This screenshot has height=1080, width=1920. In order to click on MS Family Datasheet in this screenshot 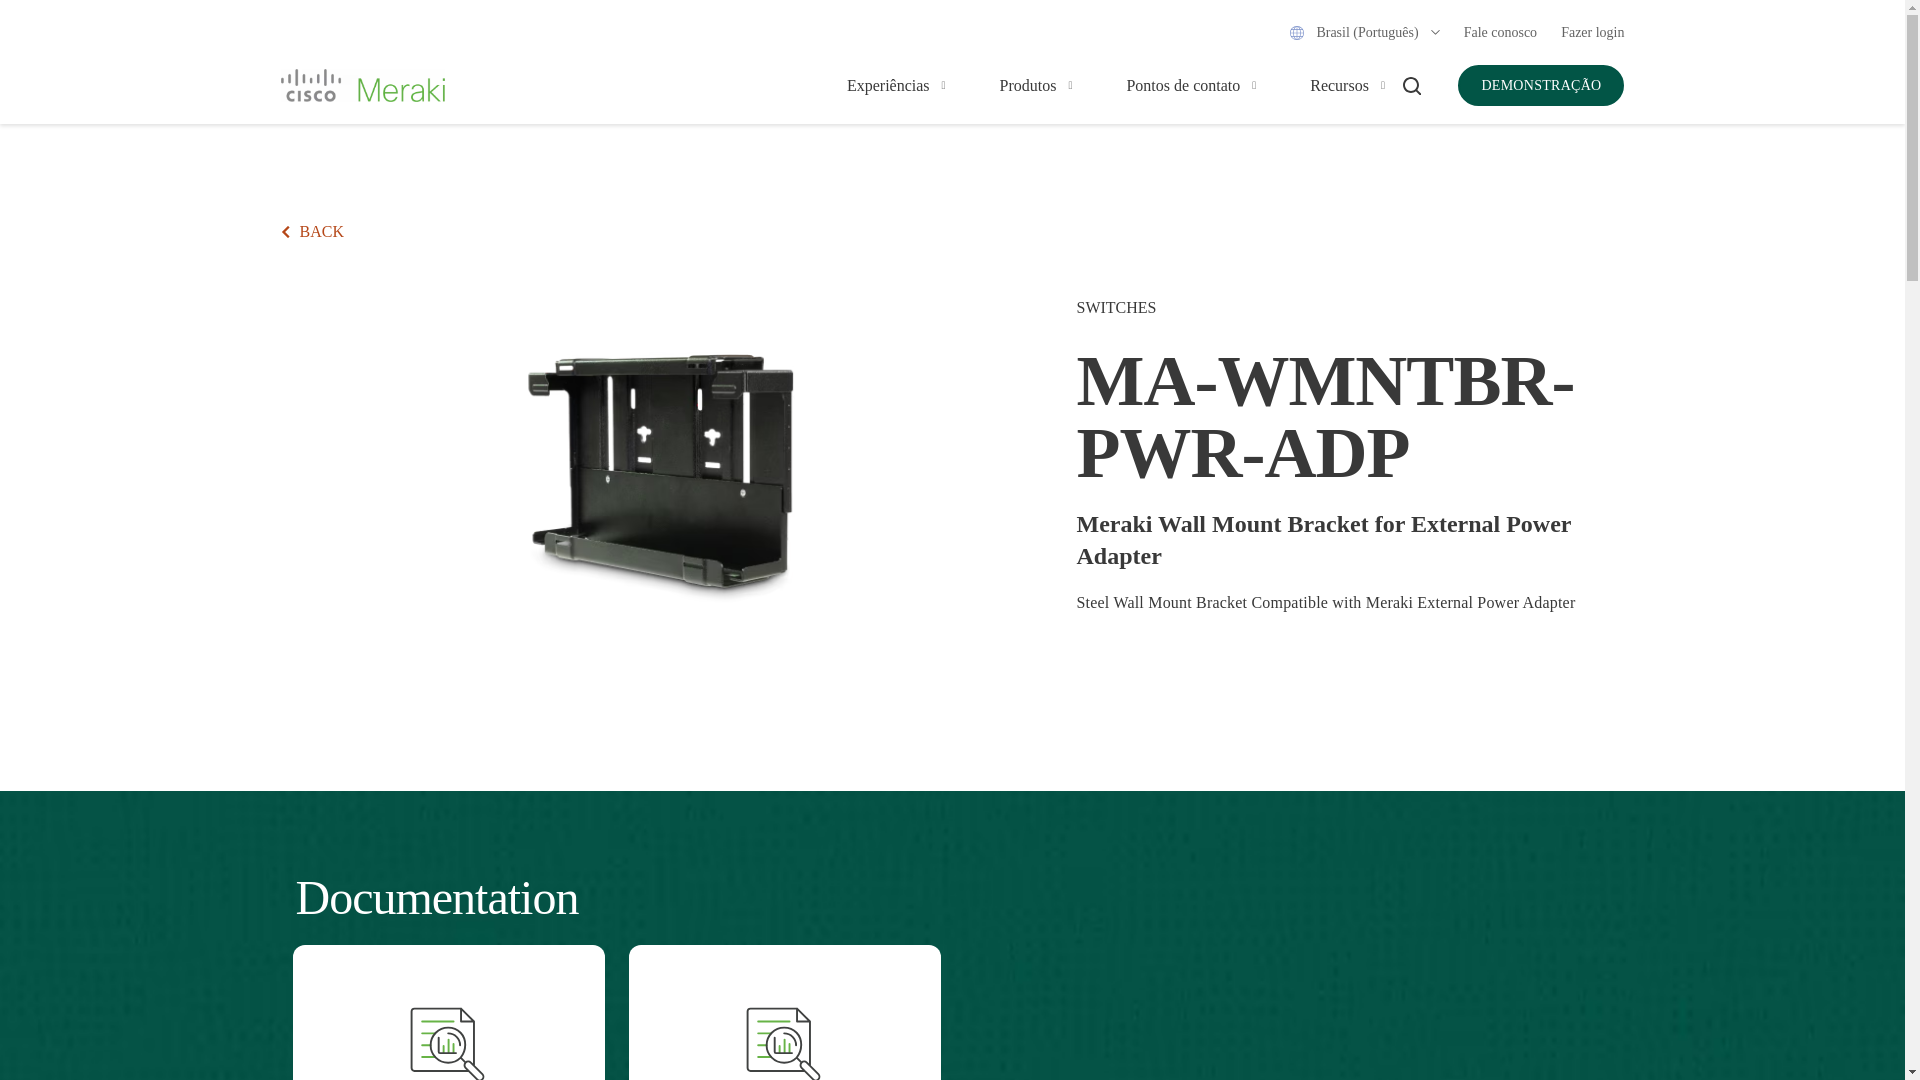, I will do `click(448, 1002)`.